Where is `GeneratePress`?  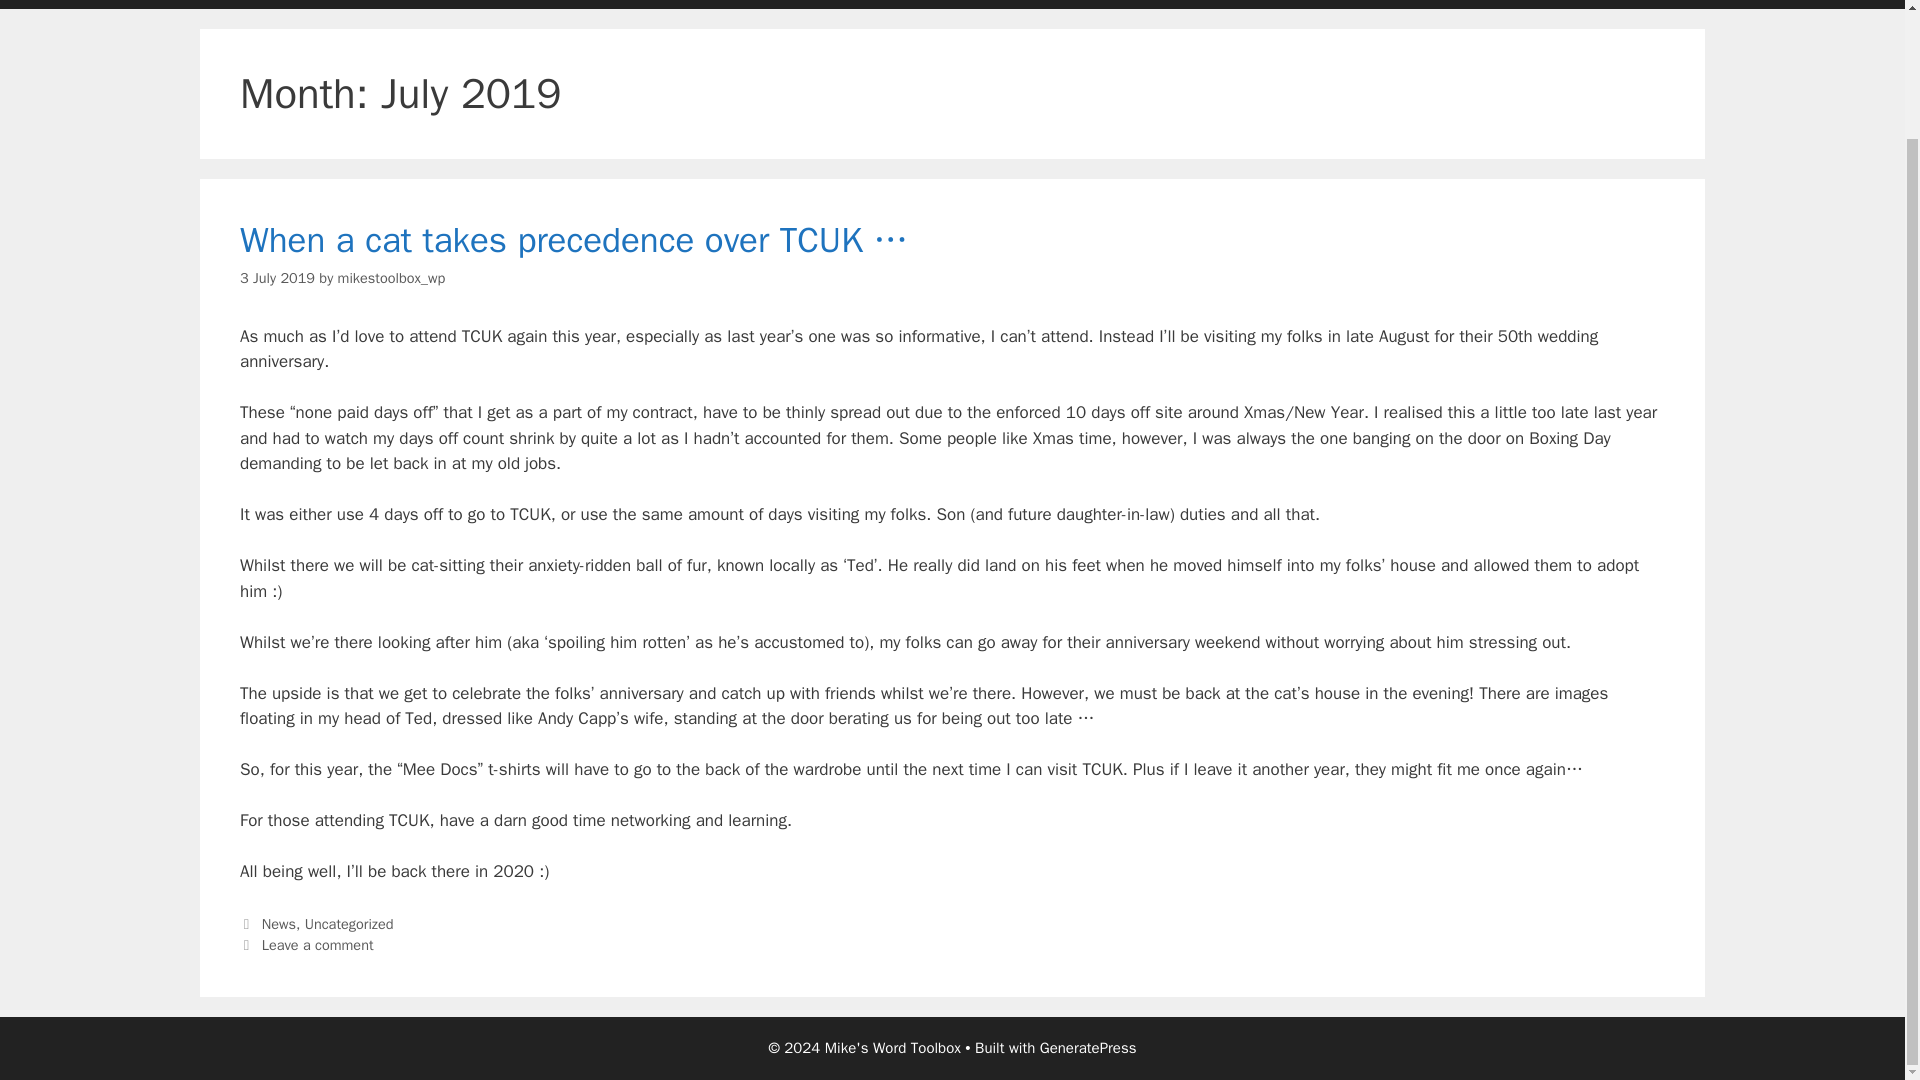 GeneratePress is located at coordinates (1088, 1048).